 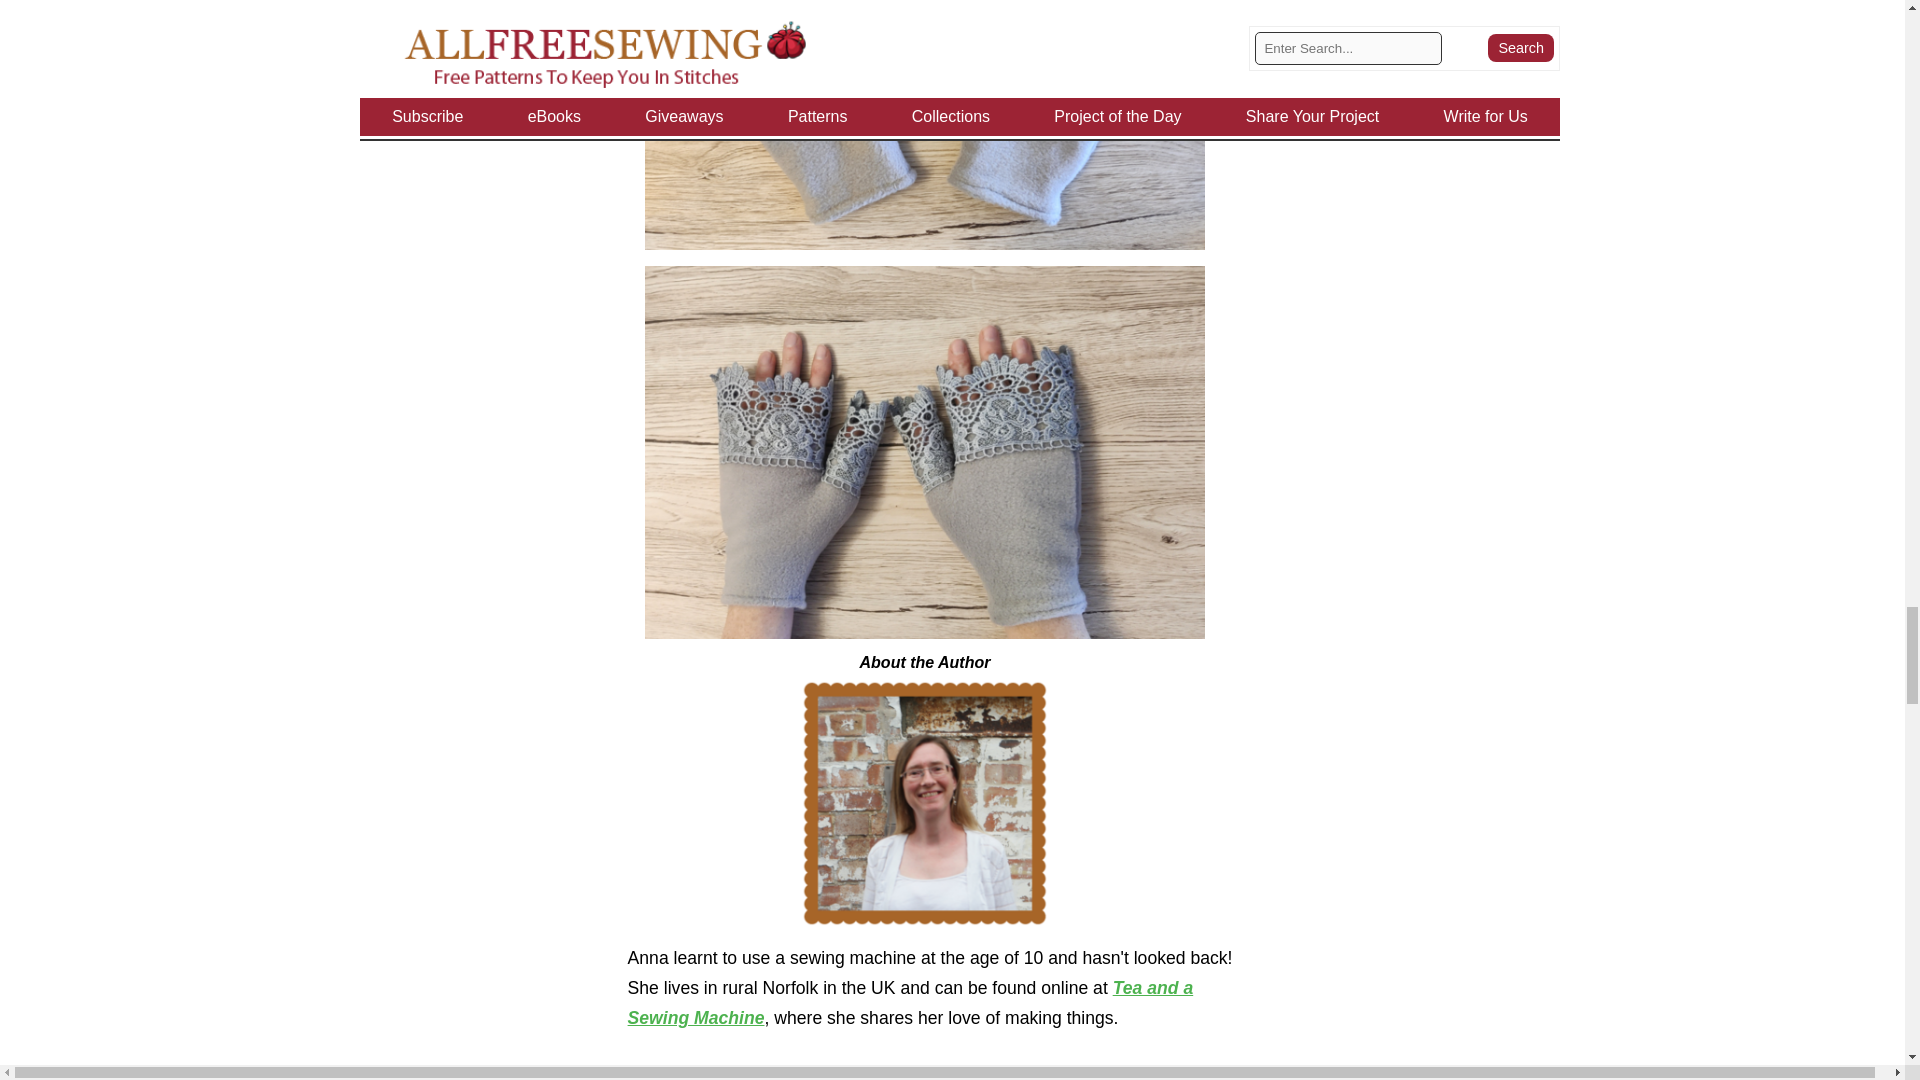 I want to click on Anna Wilson, so click(x=925, y=803).